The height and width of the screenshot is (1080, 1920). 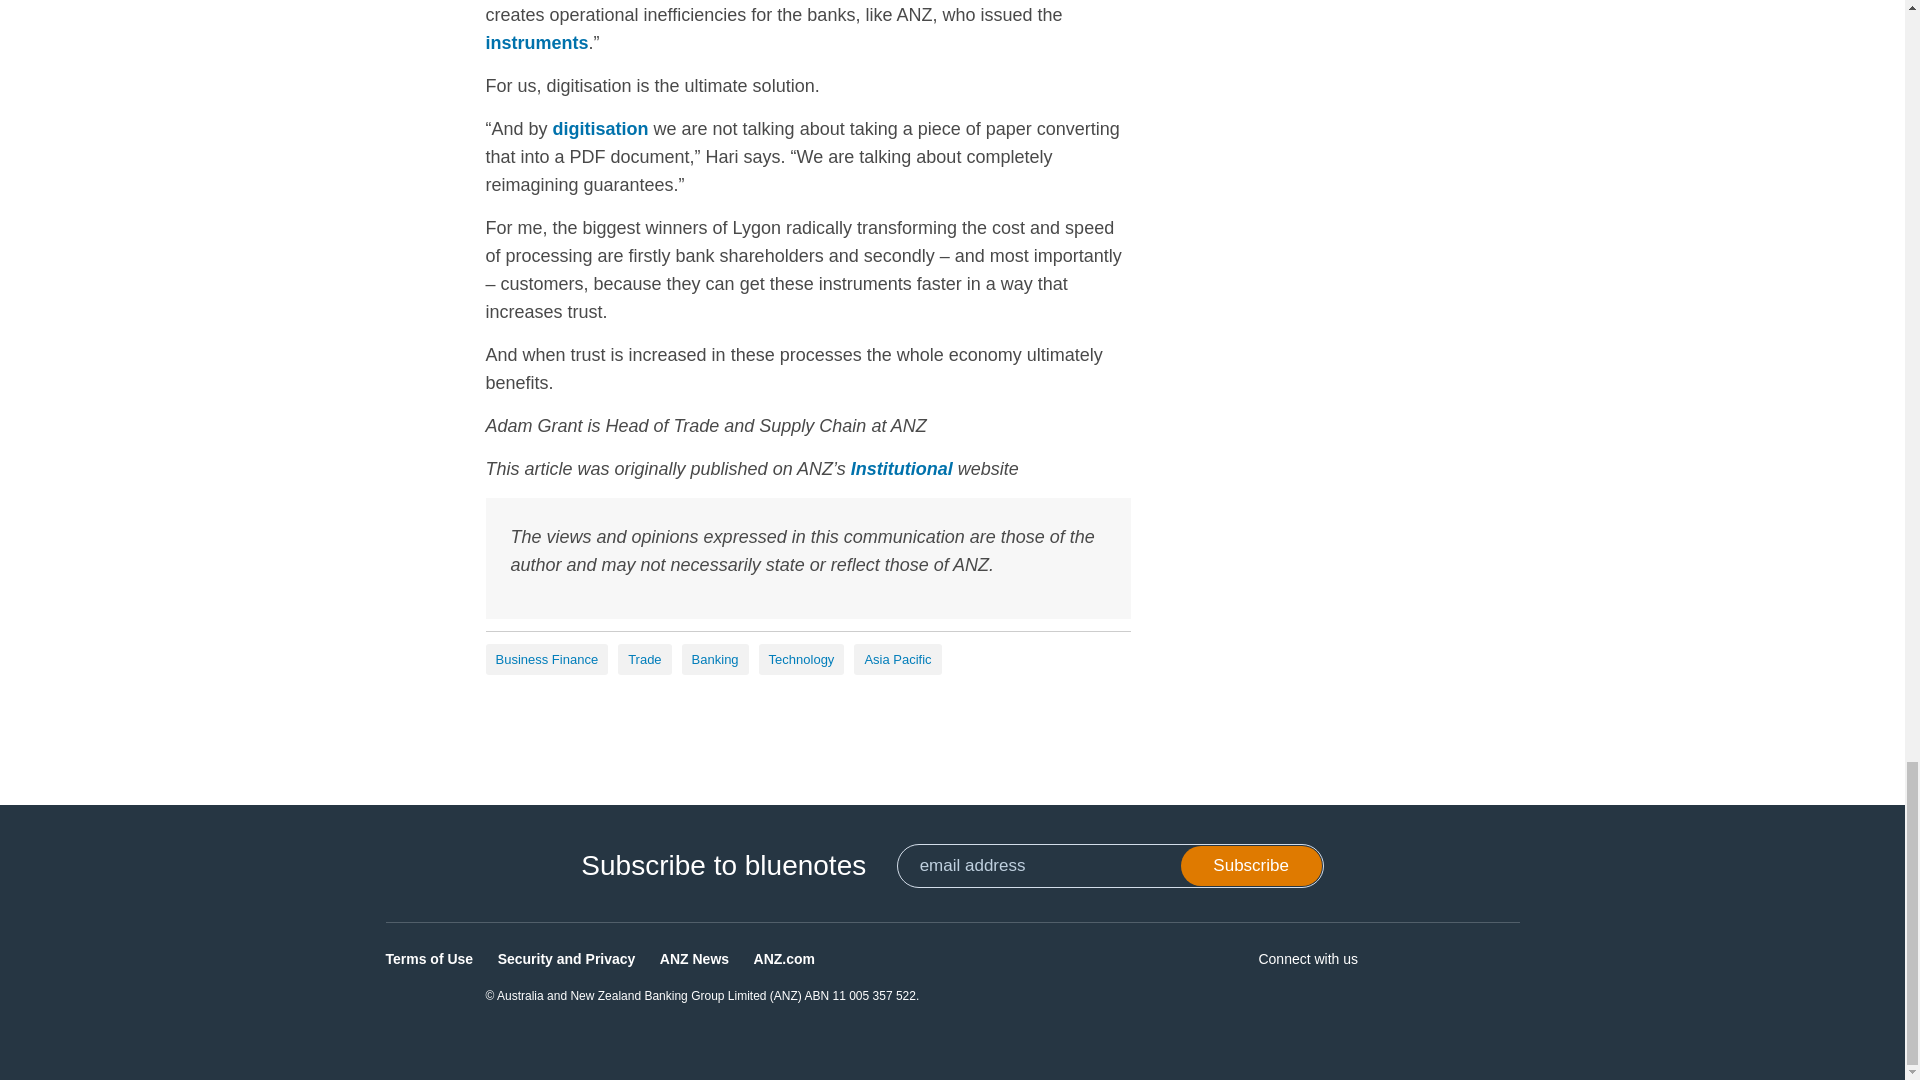 What do you see at coordinates (566, 958) in the screenshot?
I see `Security and Privacy` at bounding box center [566, 958].